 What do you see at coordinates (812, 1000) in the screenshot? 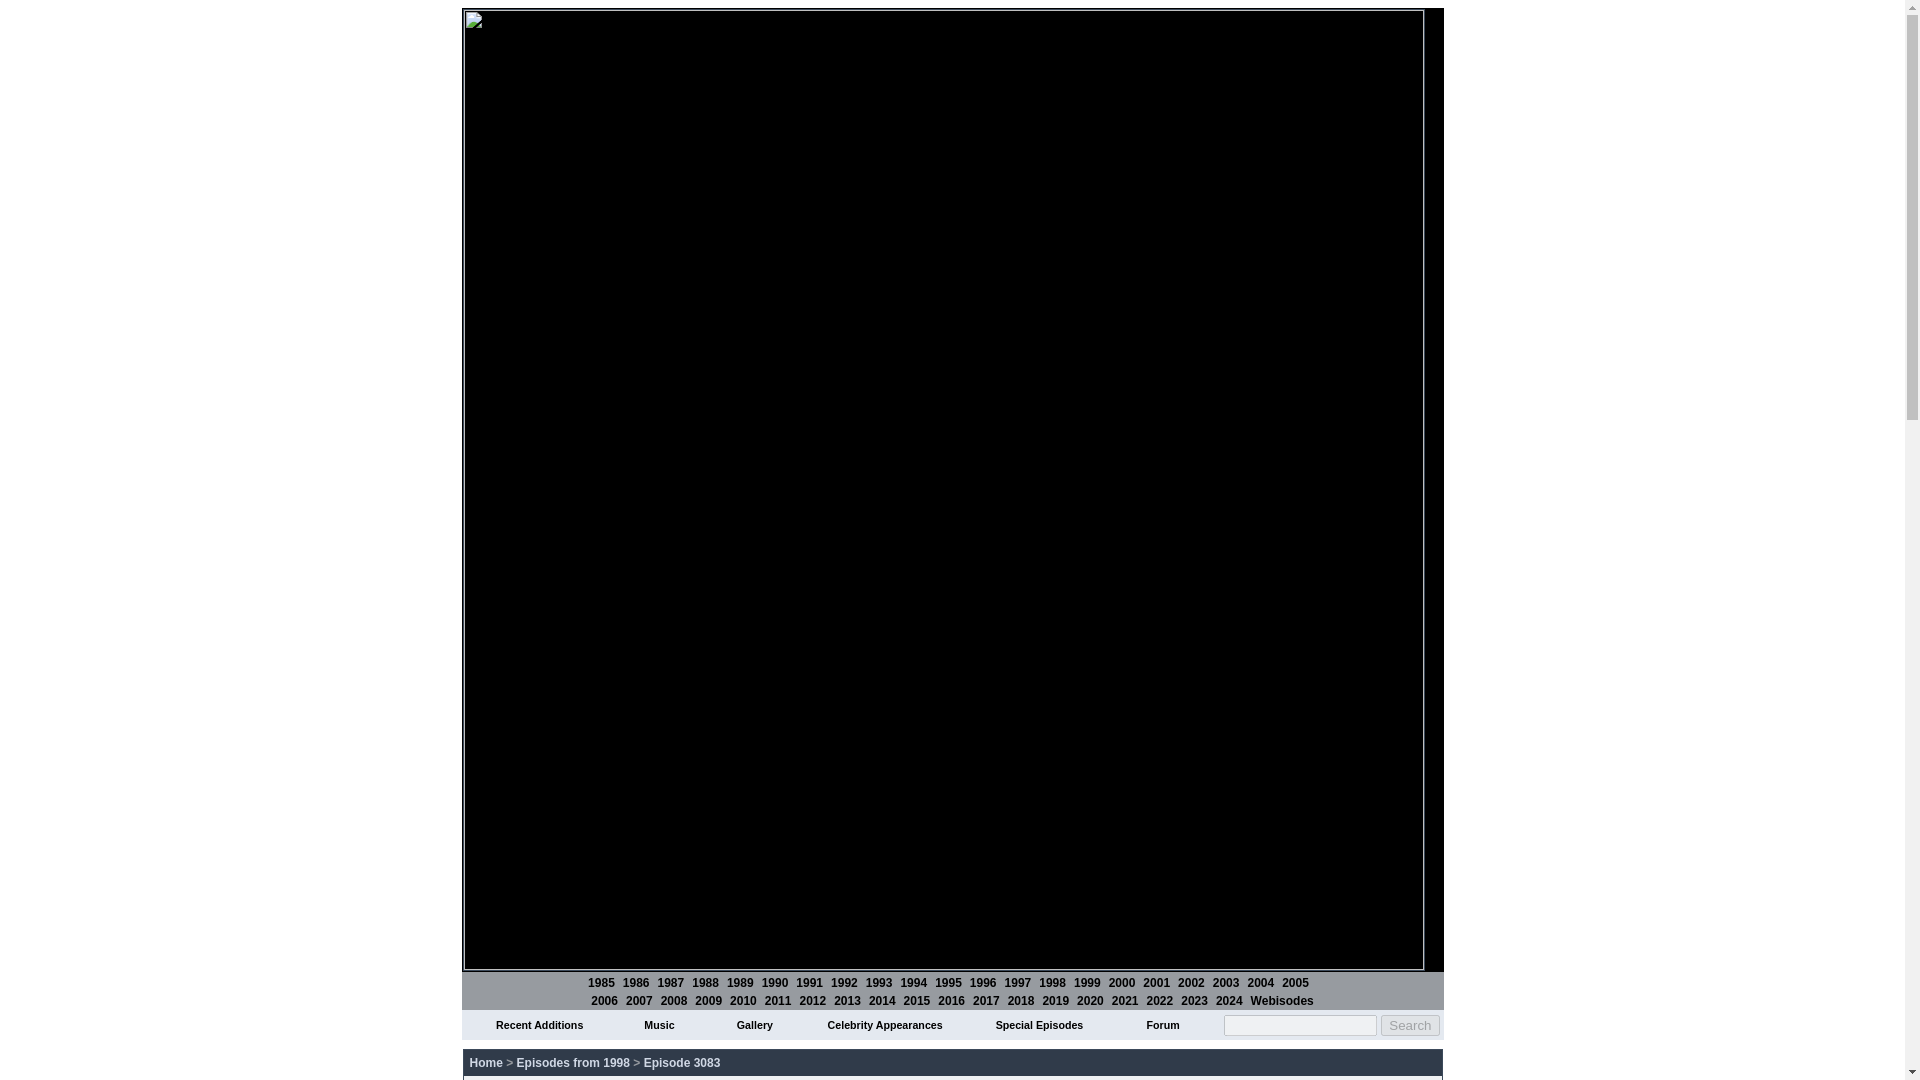
I see `2012` at bounding box center [812, 1000].